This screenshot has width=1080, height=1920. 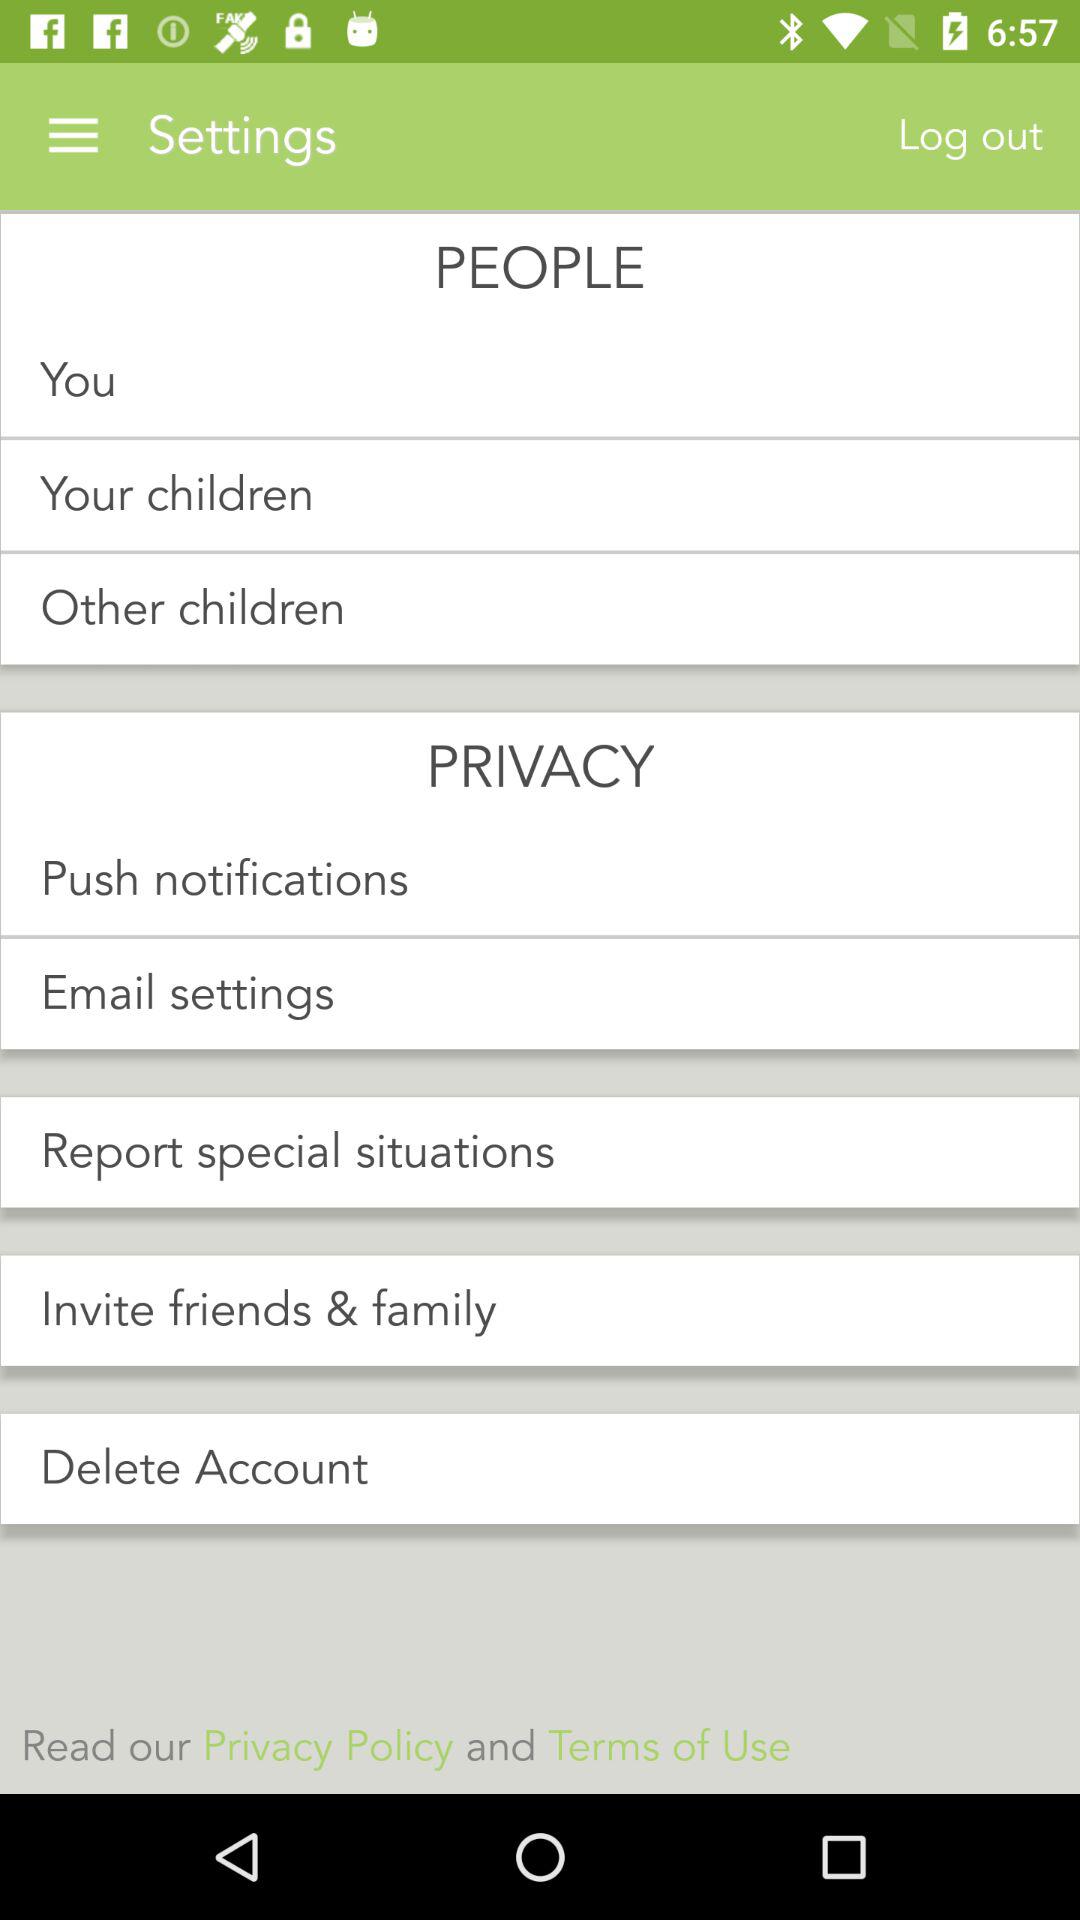 What do you see at coordinates (540, 1152) in the screenshot?
I see `open the icon above the invite friends & family item` at bounding box center [540, 1152].